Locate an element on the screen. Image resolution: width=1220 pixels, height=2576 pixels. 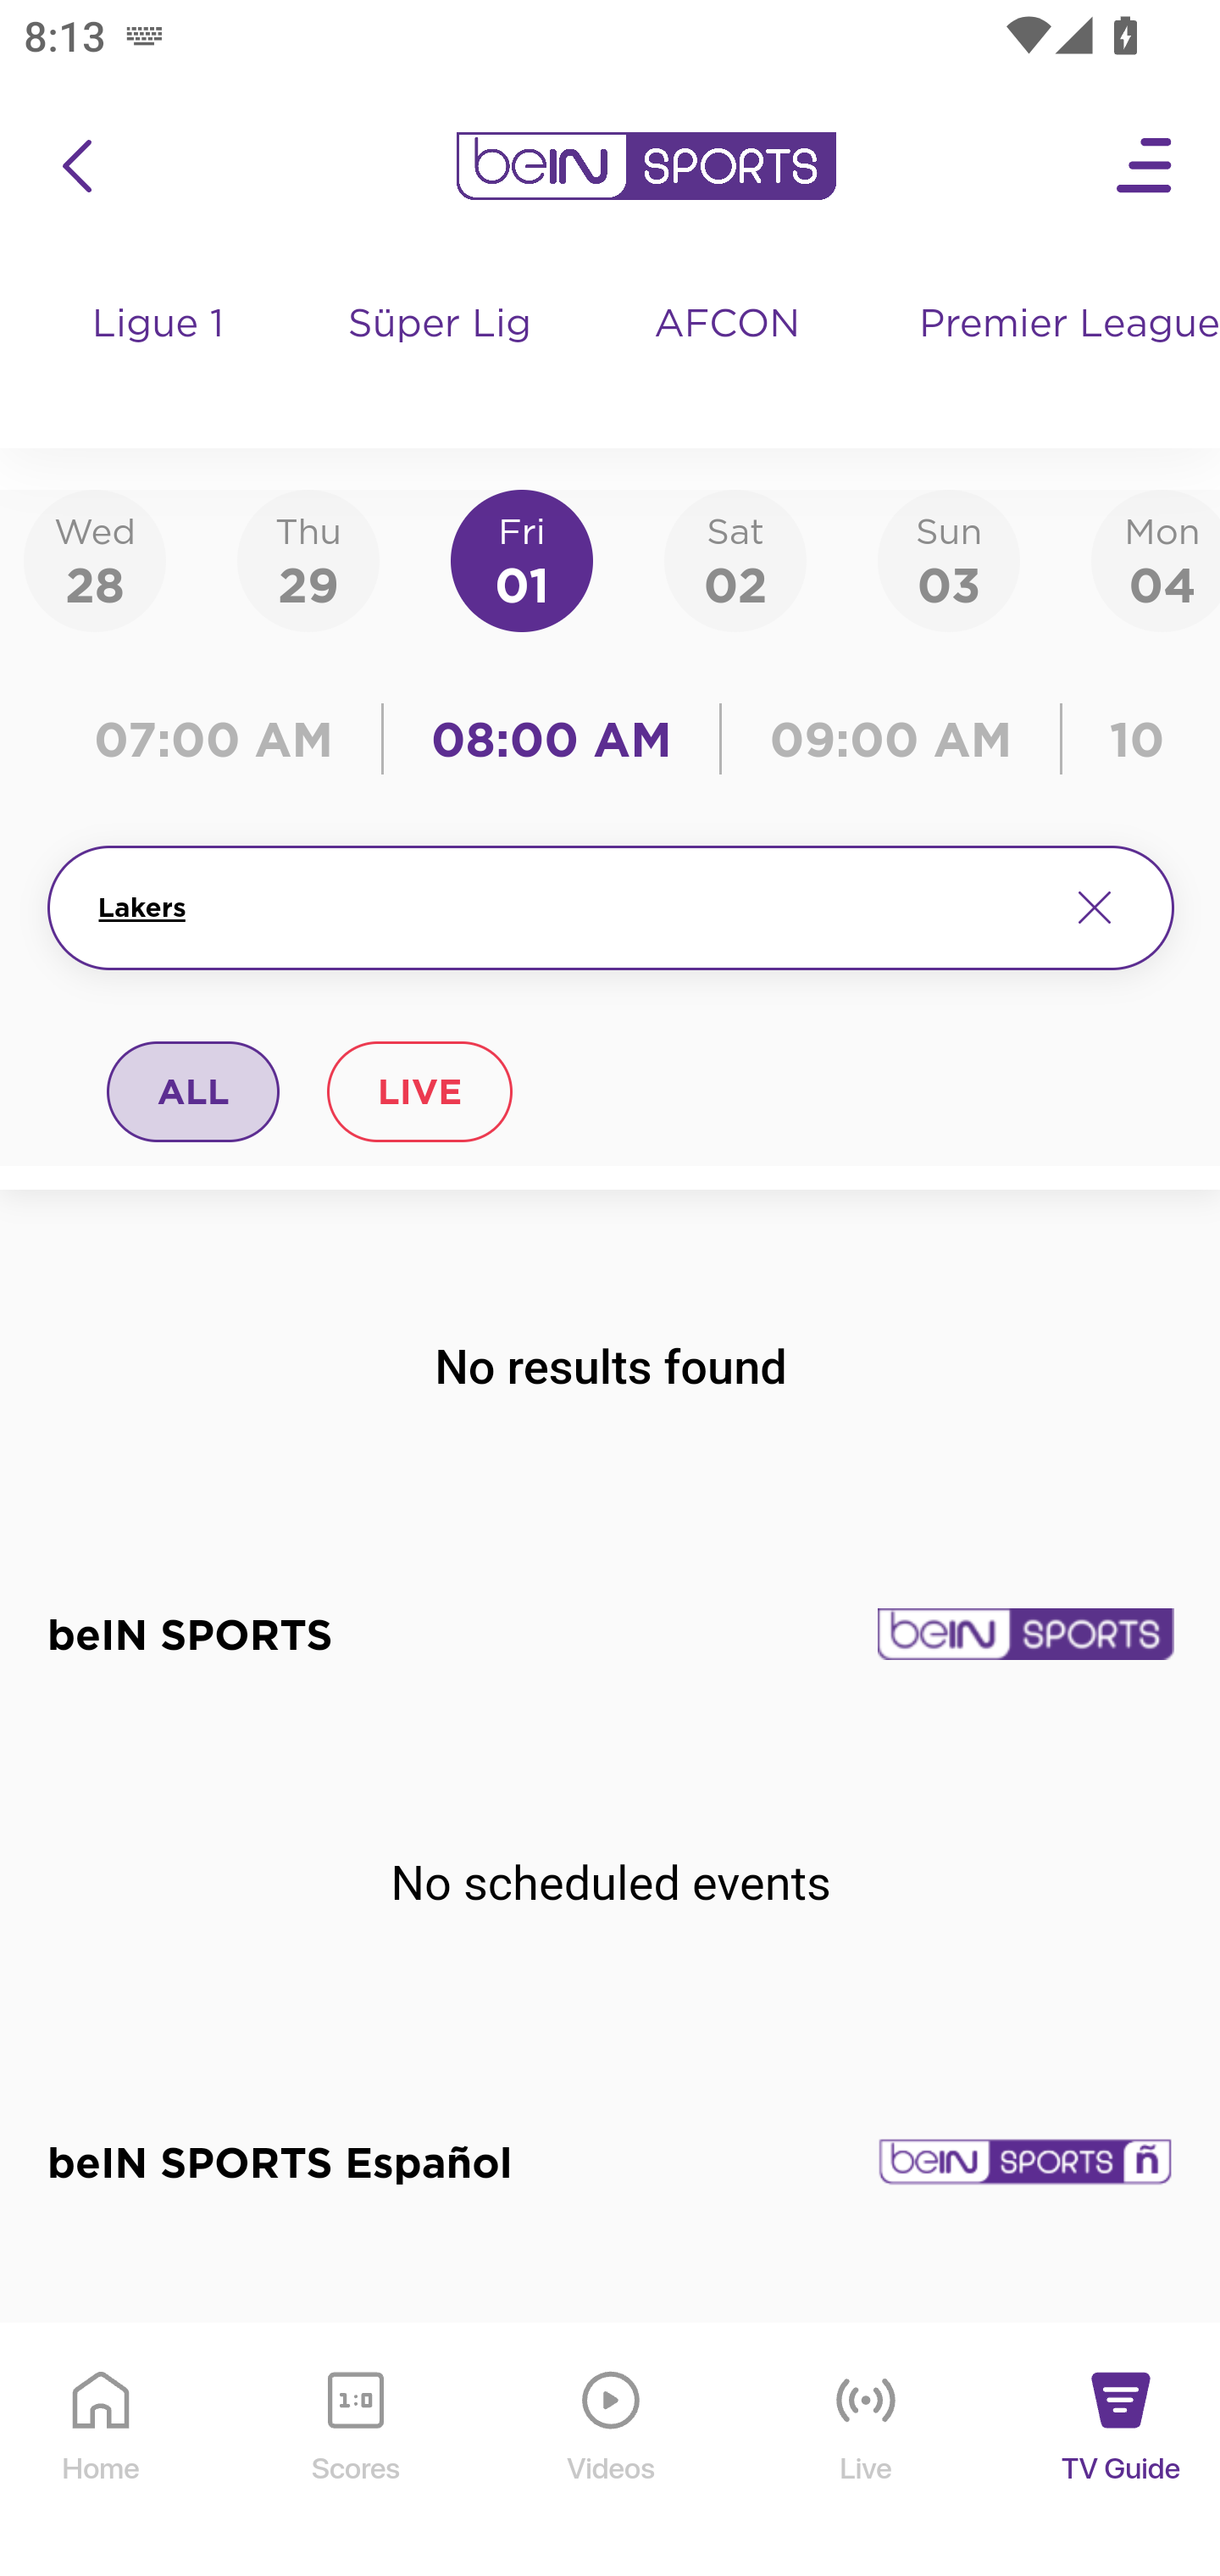
Home Home Icon Home is located at coordinates (102, 2451).